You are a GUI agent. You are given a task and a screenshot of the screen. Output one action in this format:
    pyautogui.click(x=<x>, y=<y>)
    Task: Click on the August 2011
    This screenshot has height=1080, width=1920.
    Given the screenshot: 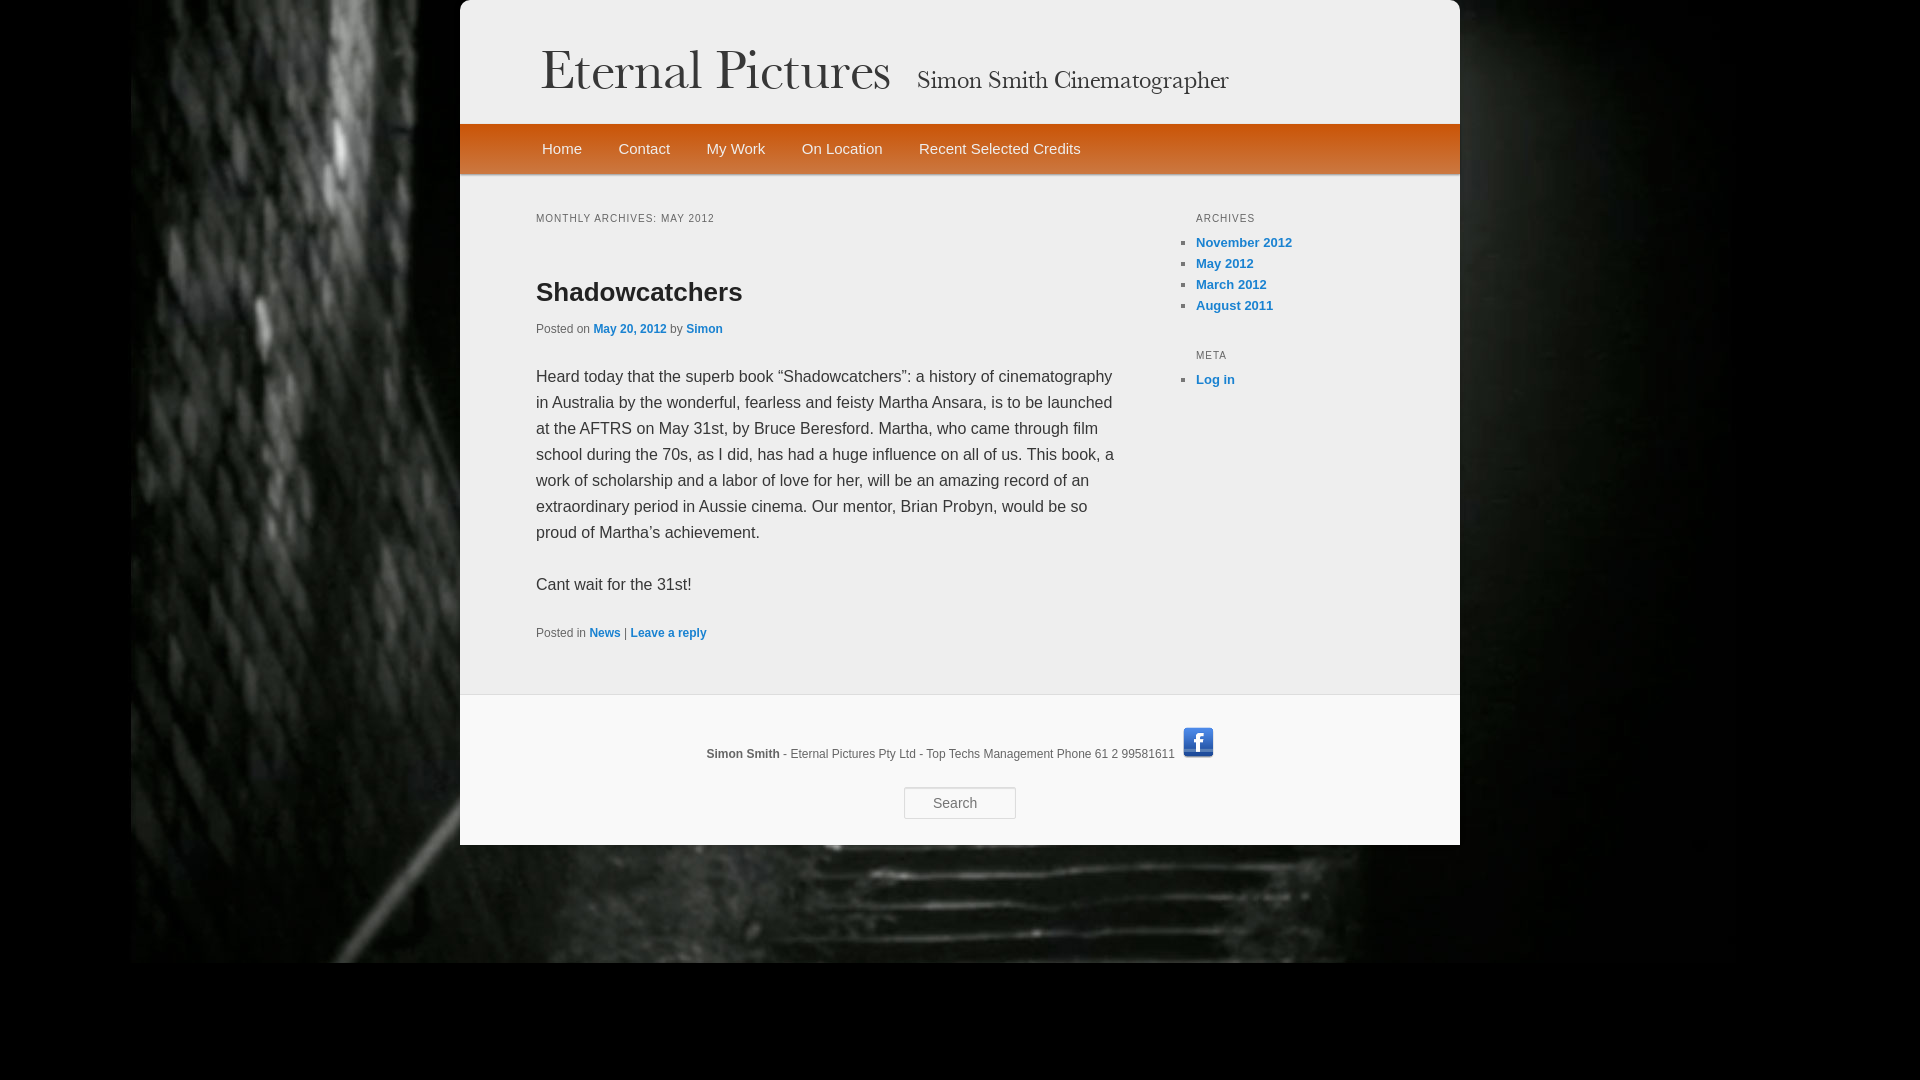 What is the action you would take?
    pyautogui.click(x=1234, y=306)
    